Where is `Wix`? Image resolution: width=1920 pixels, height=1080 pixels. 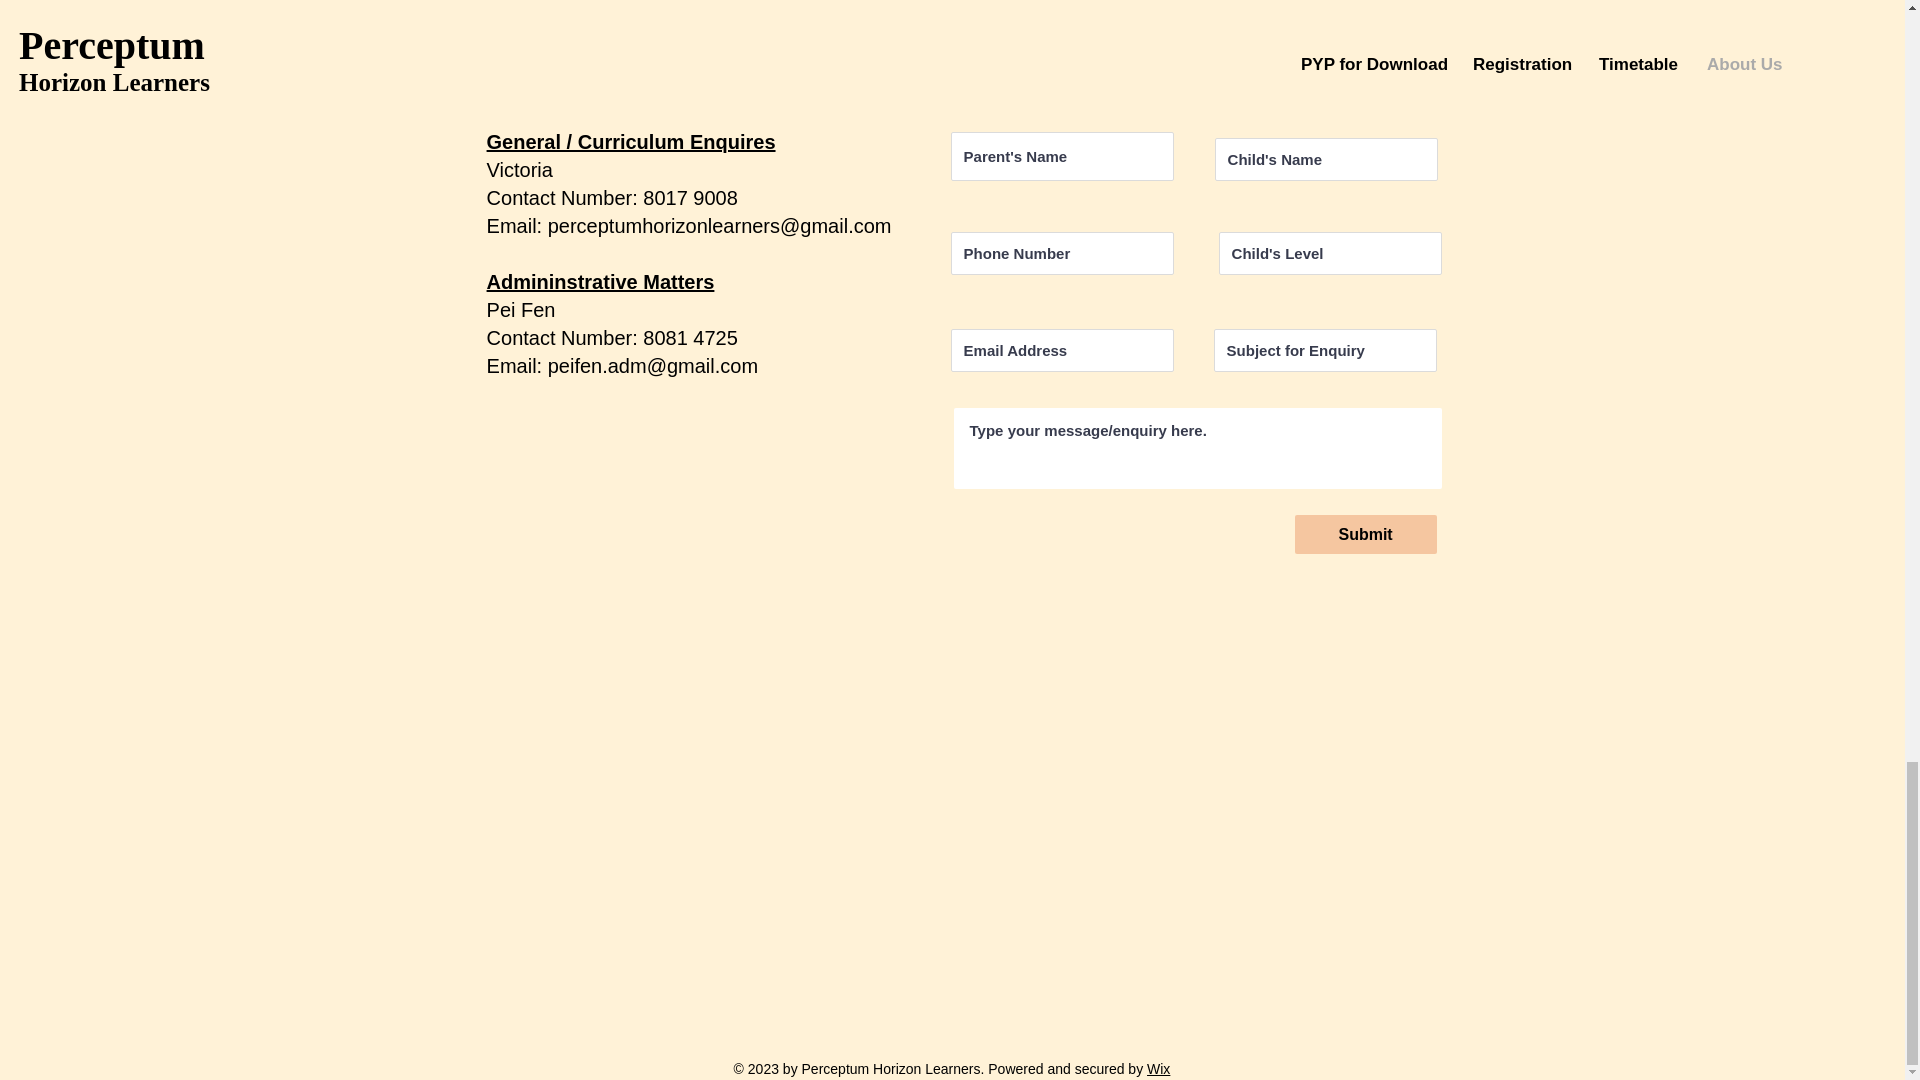
Wix is located at coordinates (1158, 1068).